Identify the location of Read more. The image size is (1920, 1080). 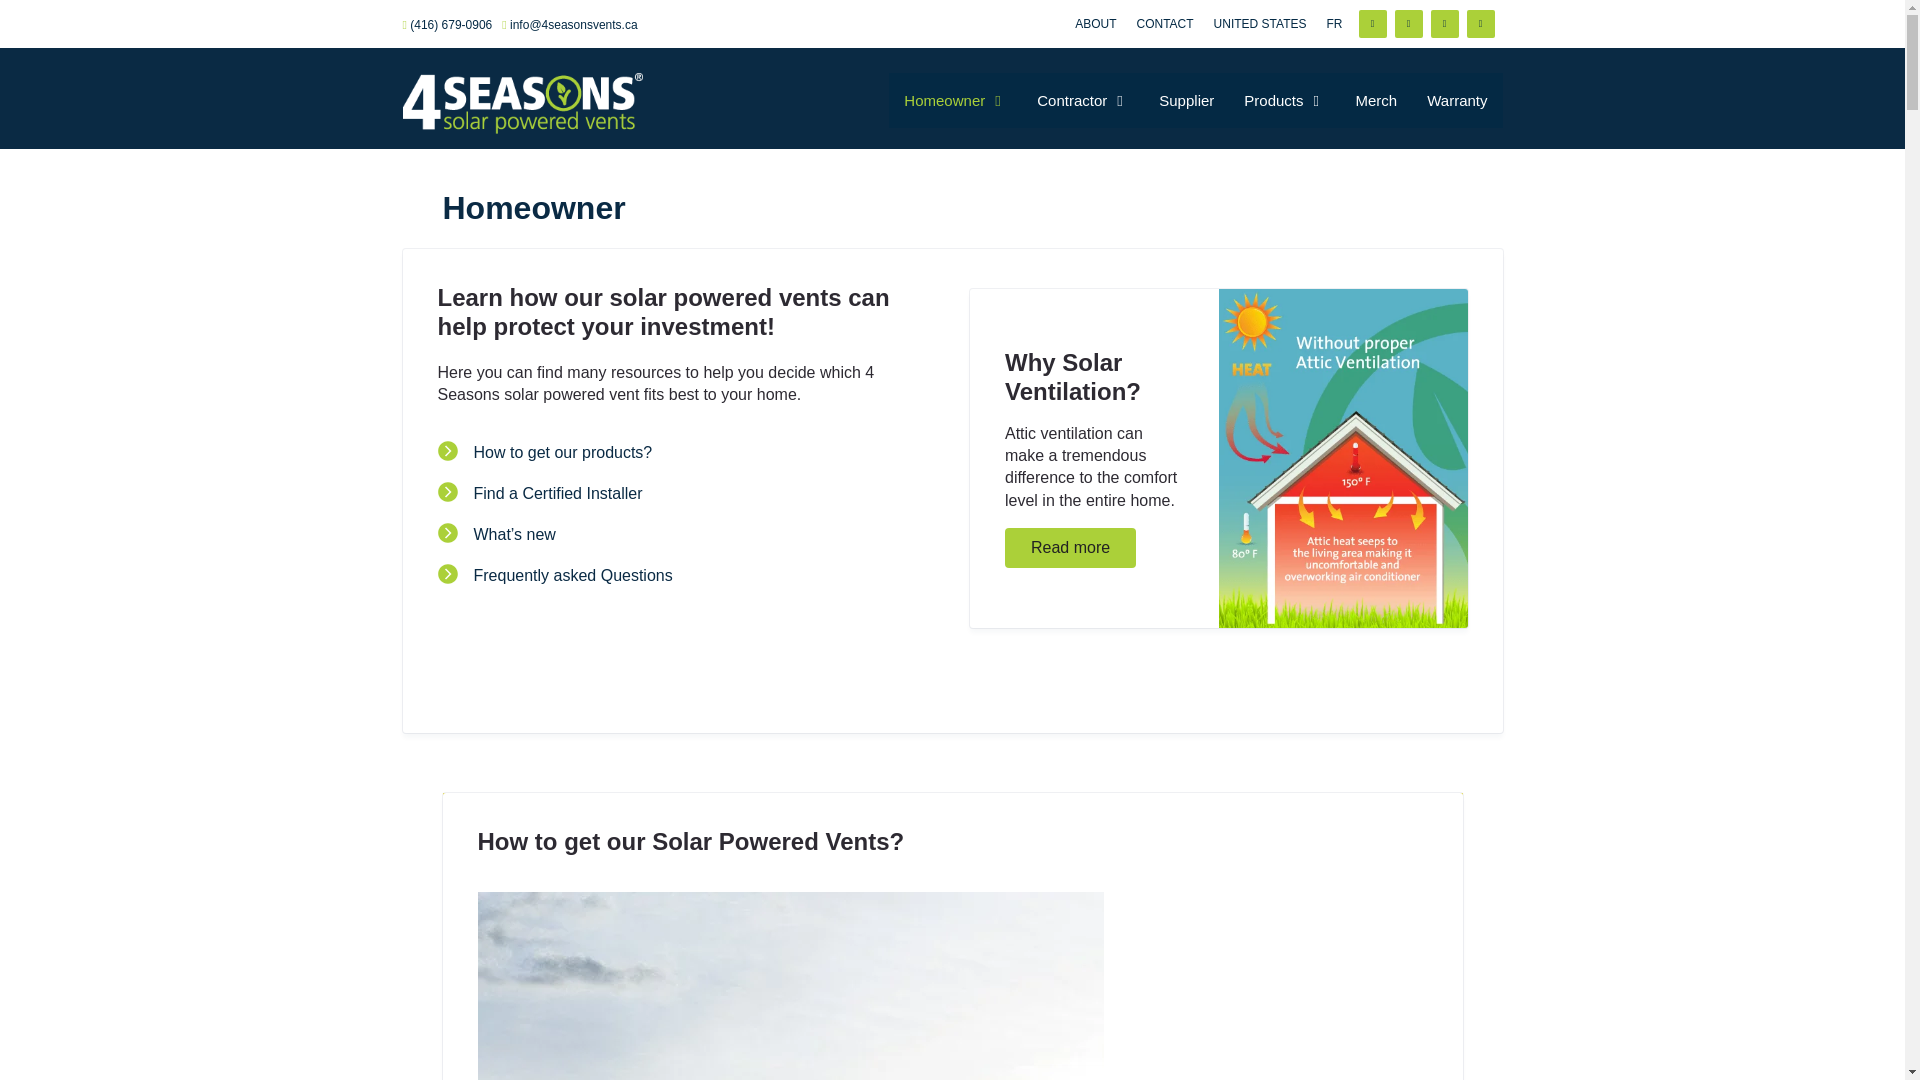
(1070, 548).